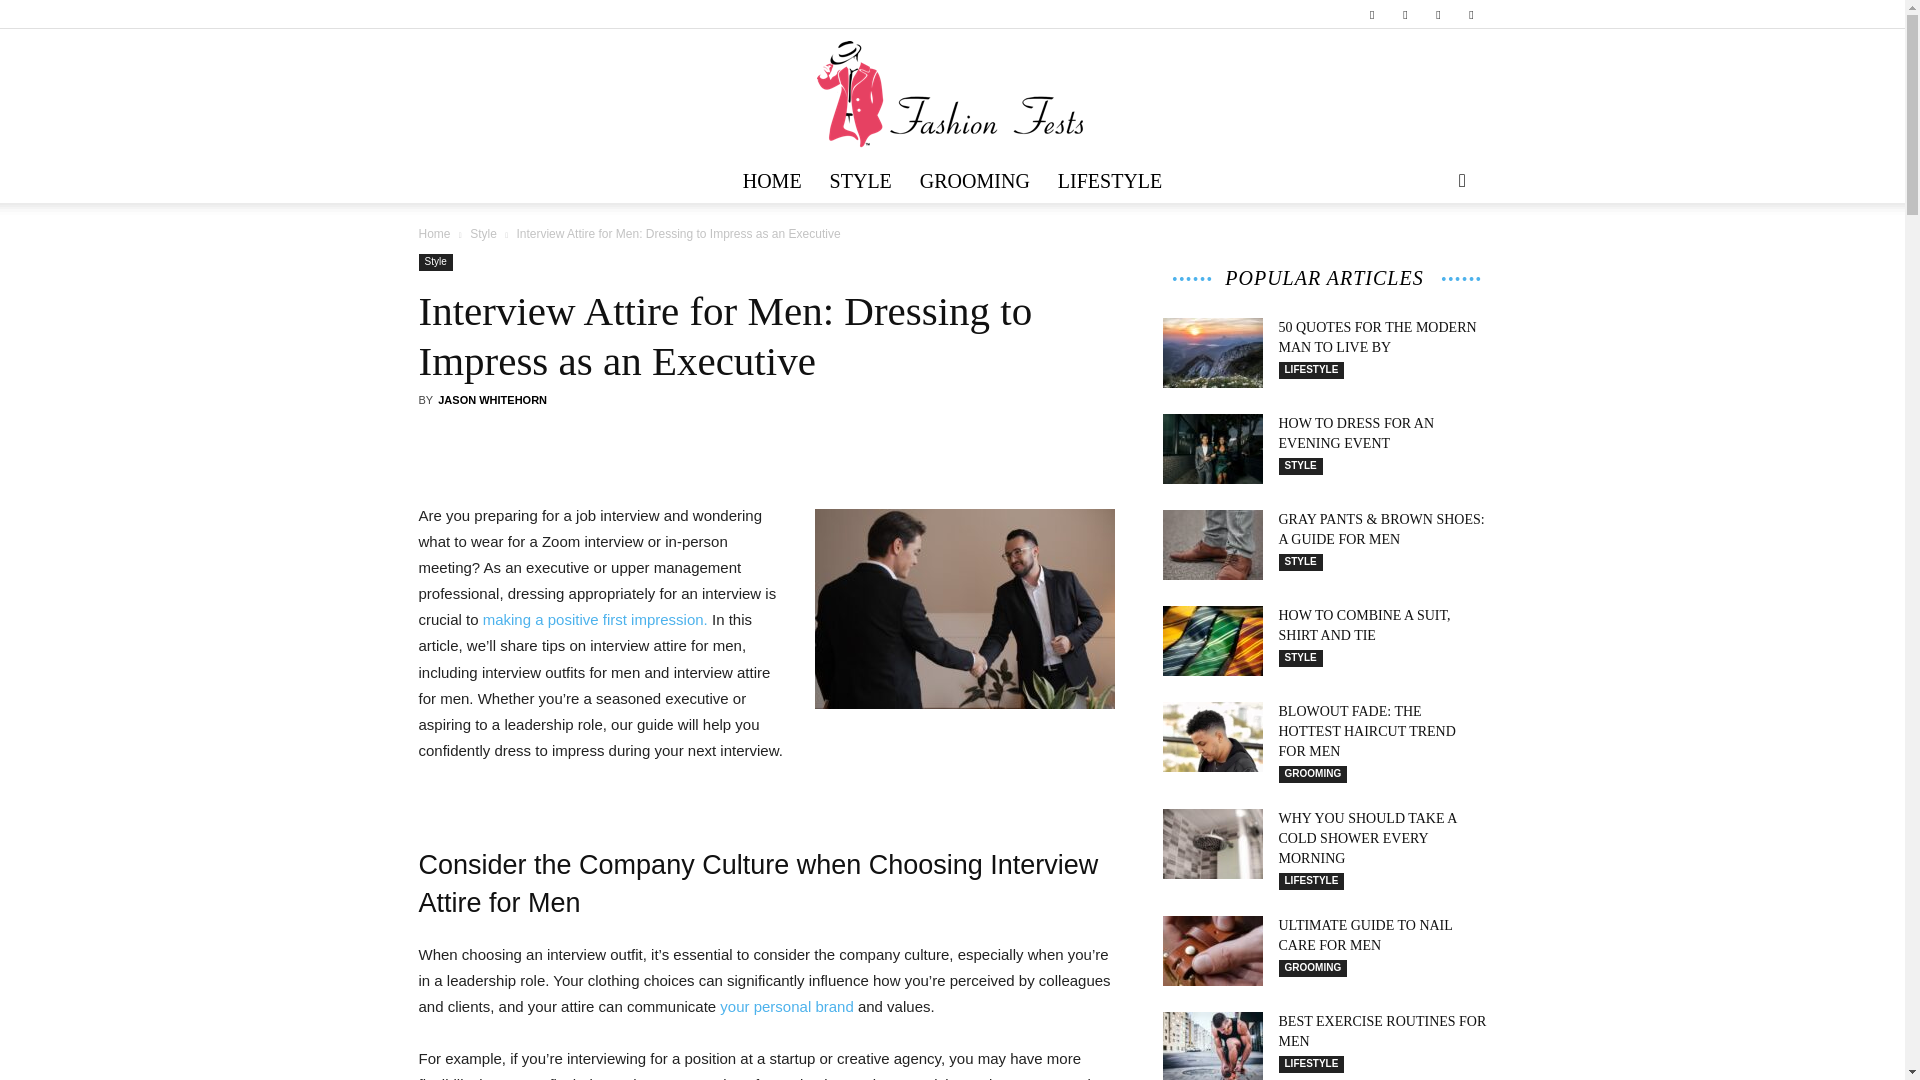 Image resolution: width=1920 pixels, height=1080 pixels. I want to click on View all posts in Style, so click(484, 233).